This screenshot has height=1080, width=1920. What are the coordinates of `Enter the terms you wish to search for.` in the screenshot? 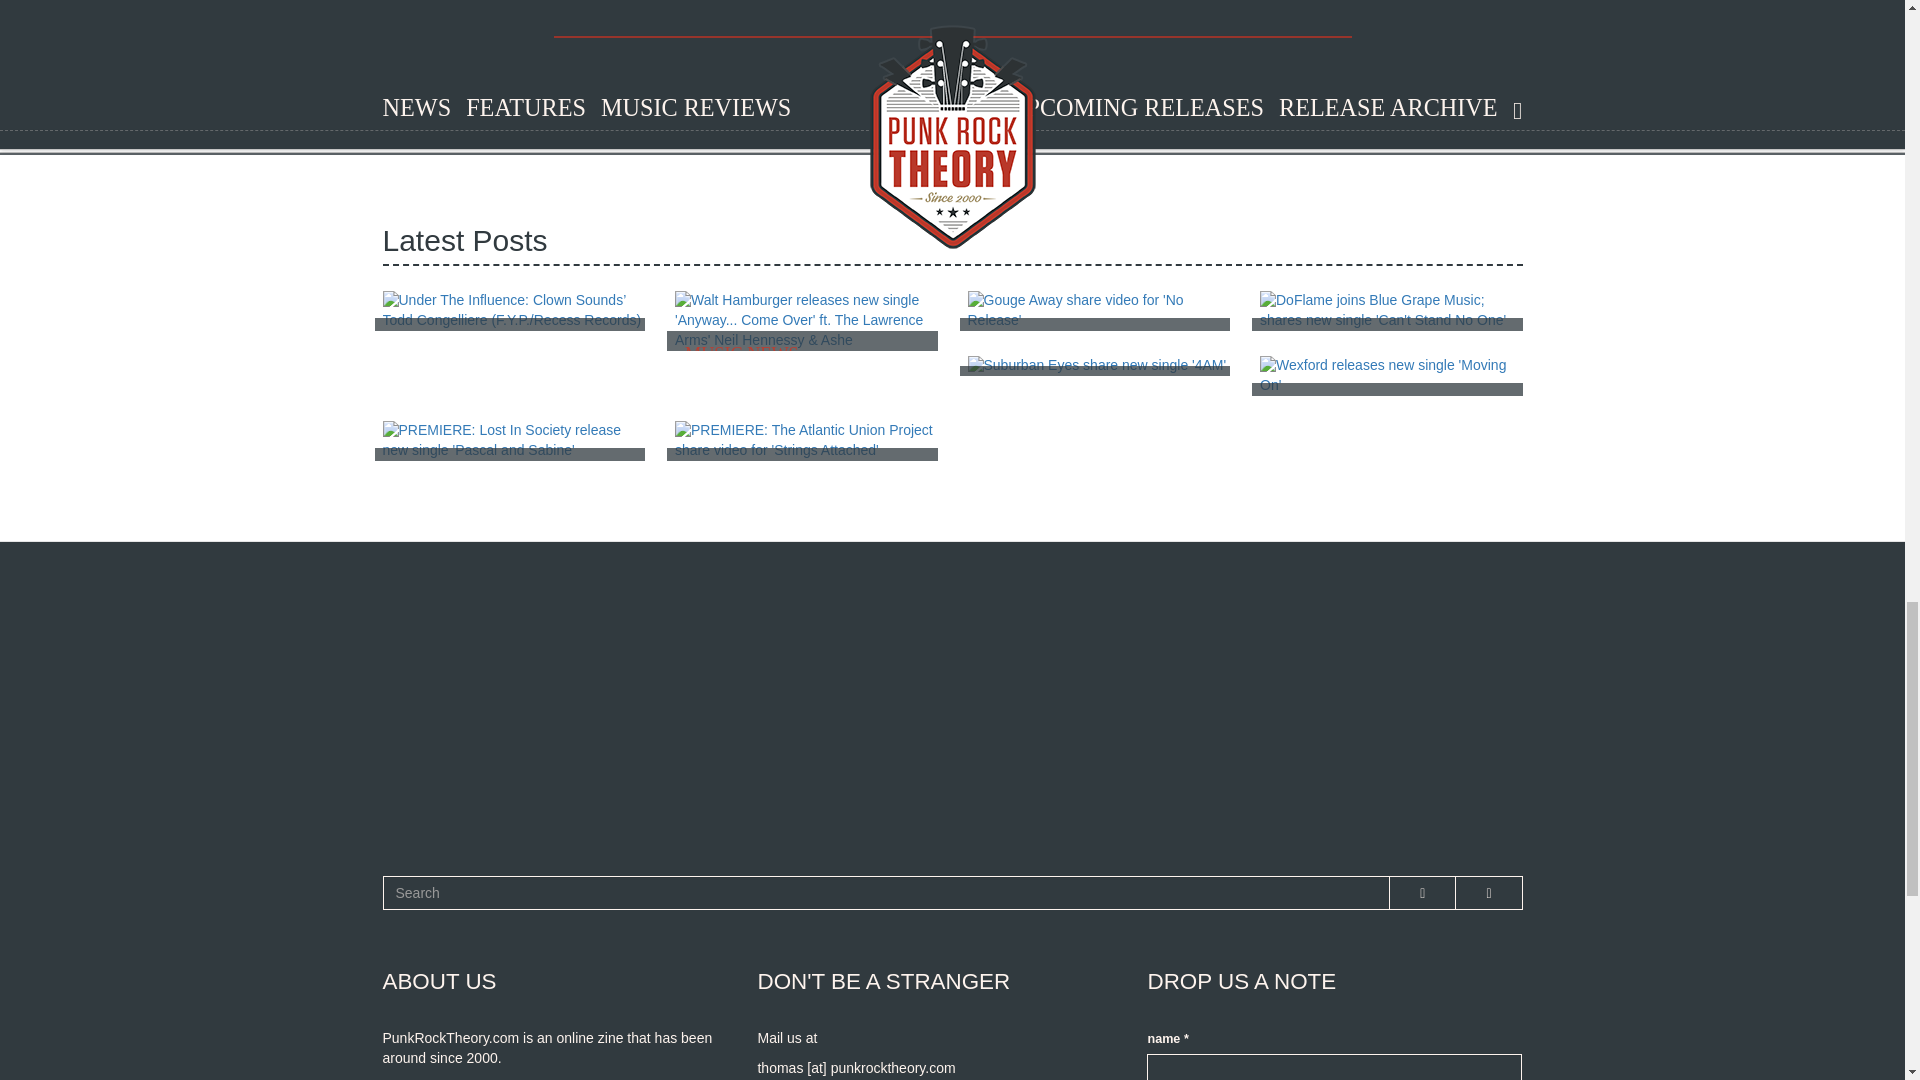 It's located at (886, 892).